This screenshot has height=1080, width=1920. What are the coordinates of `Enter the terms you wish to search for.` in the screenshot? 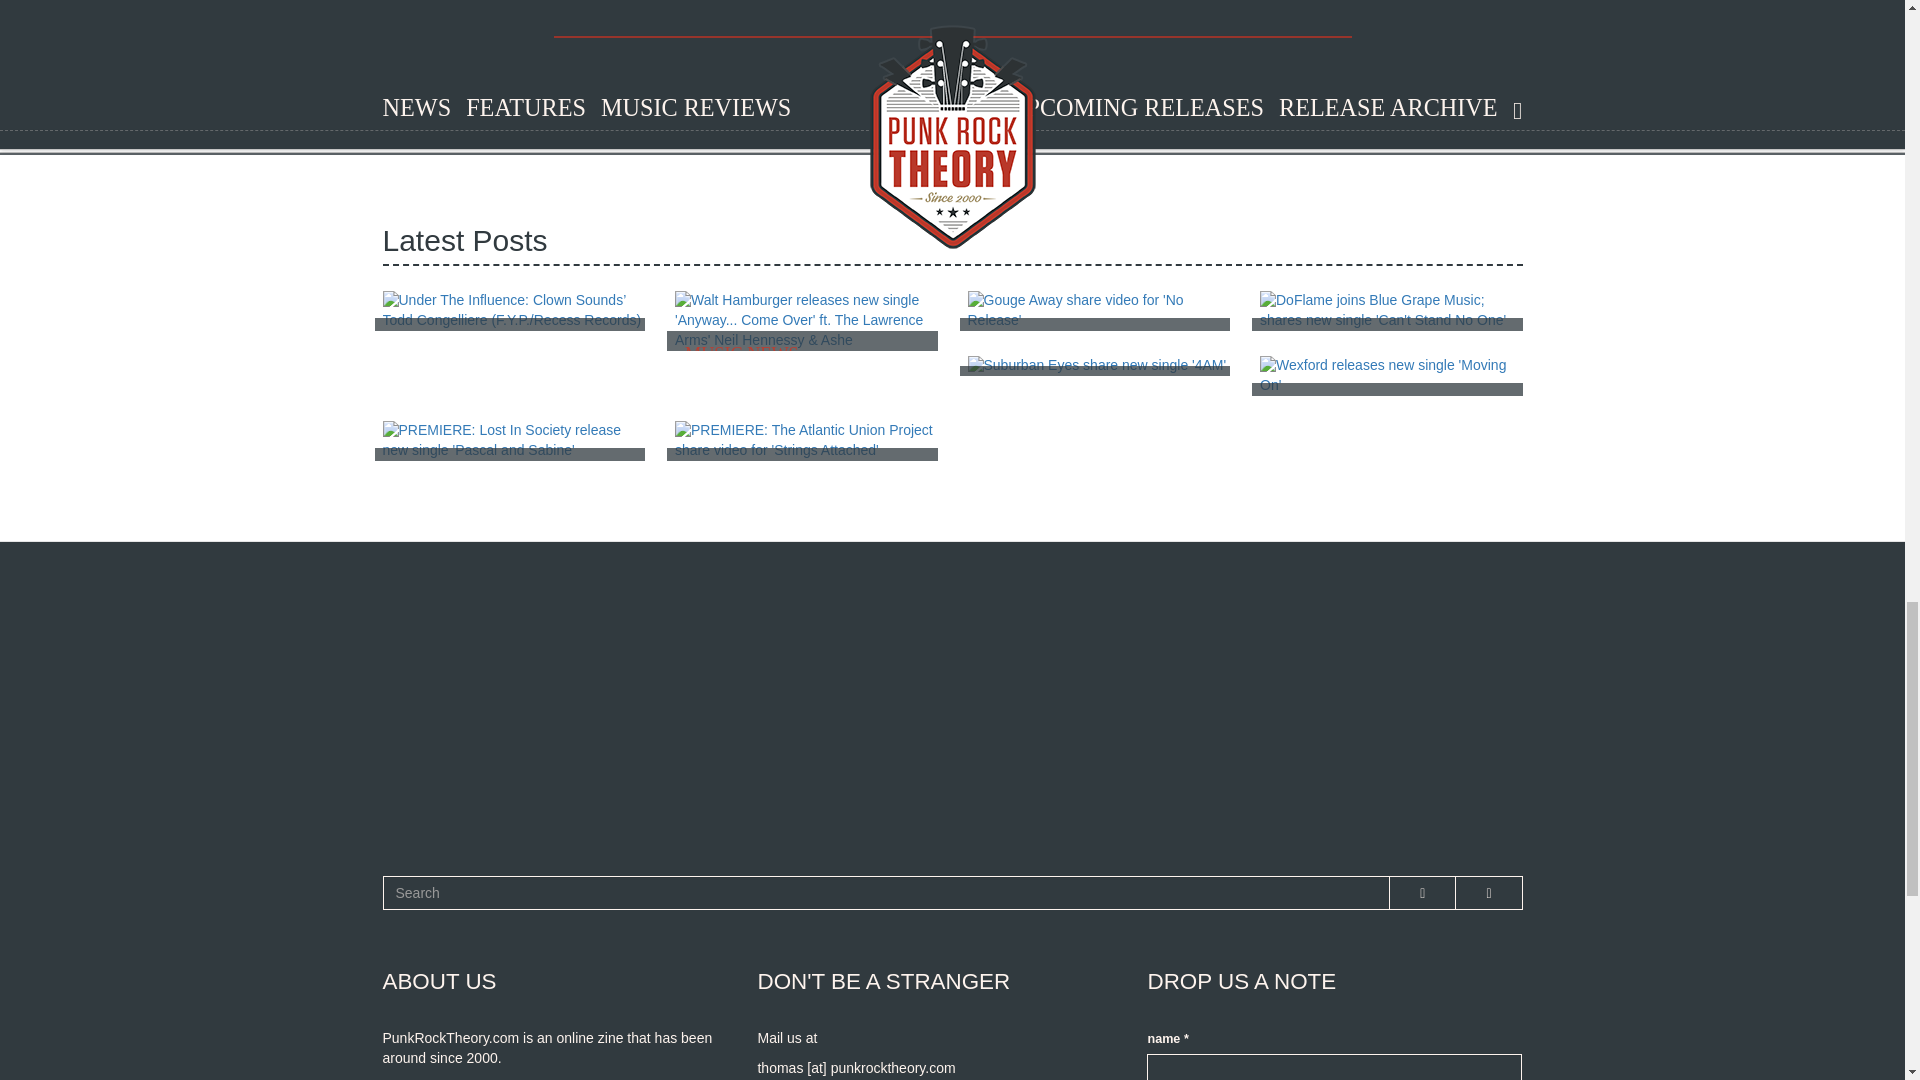 It's located at (886, 892).